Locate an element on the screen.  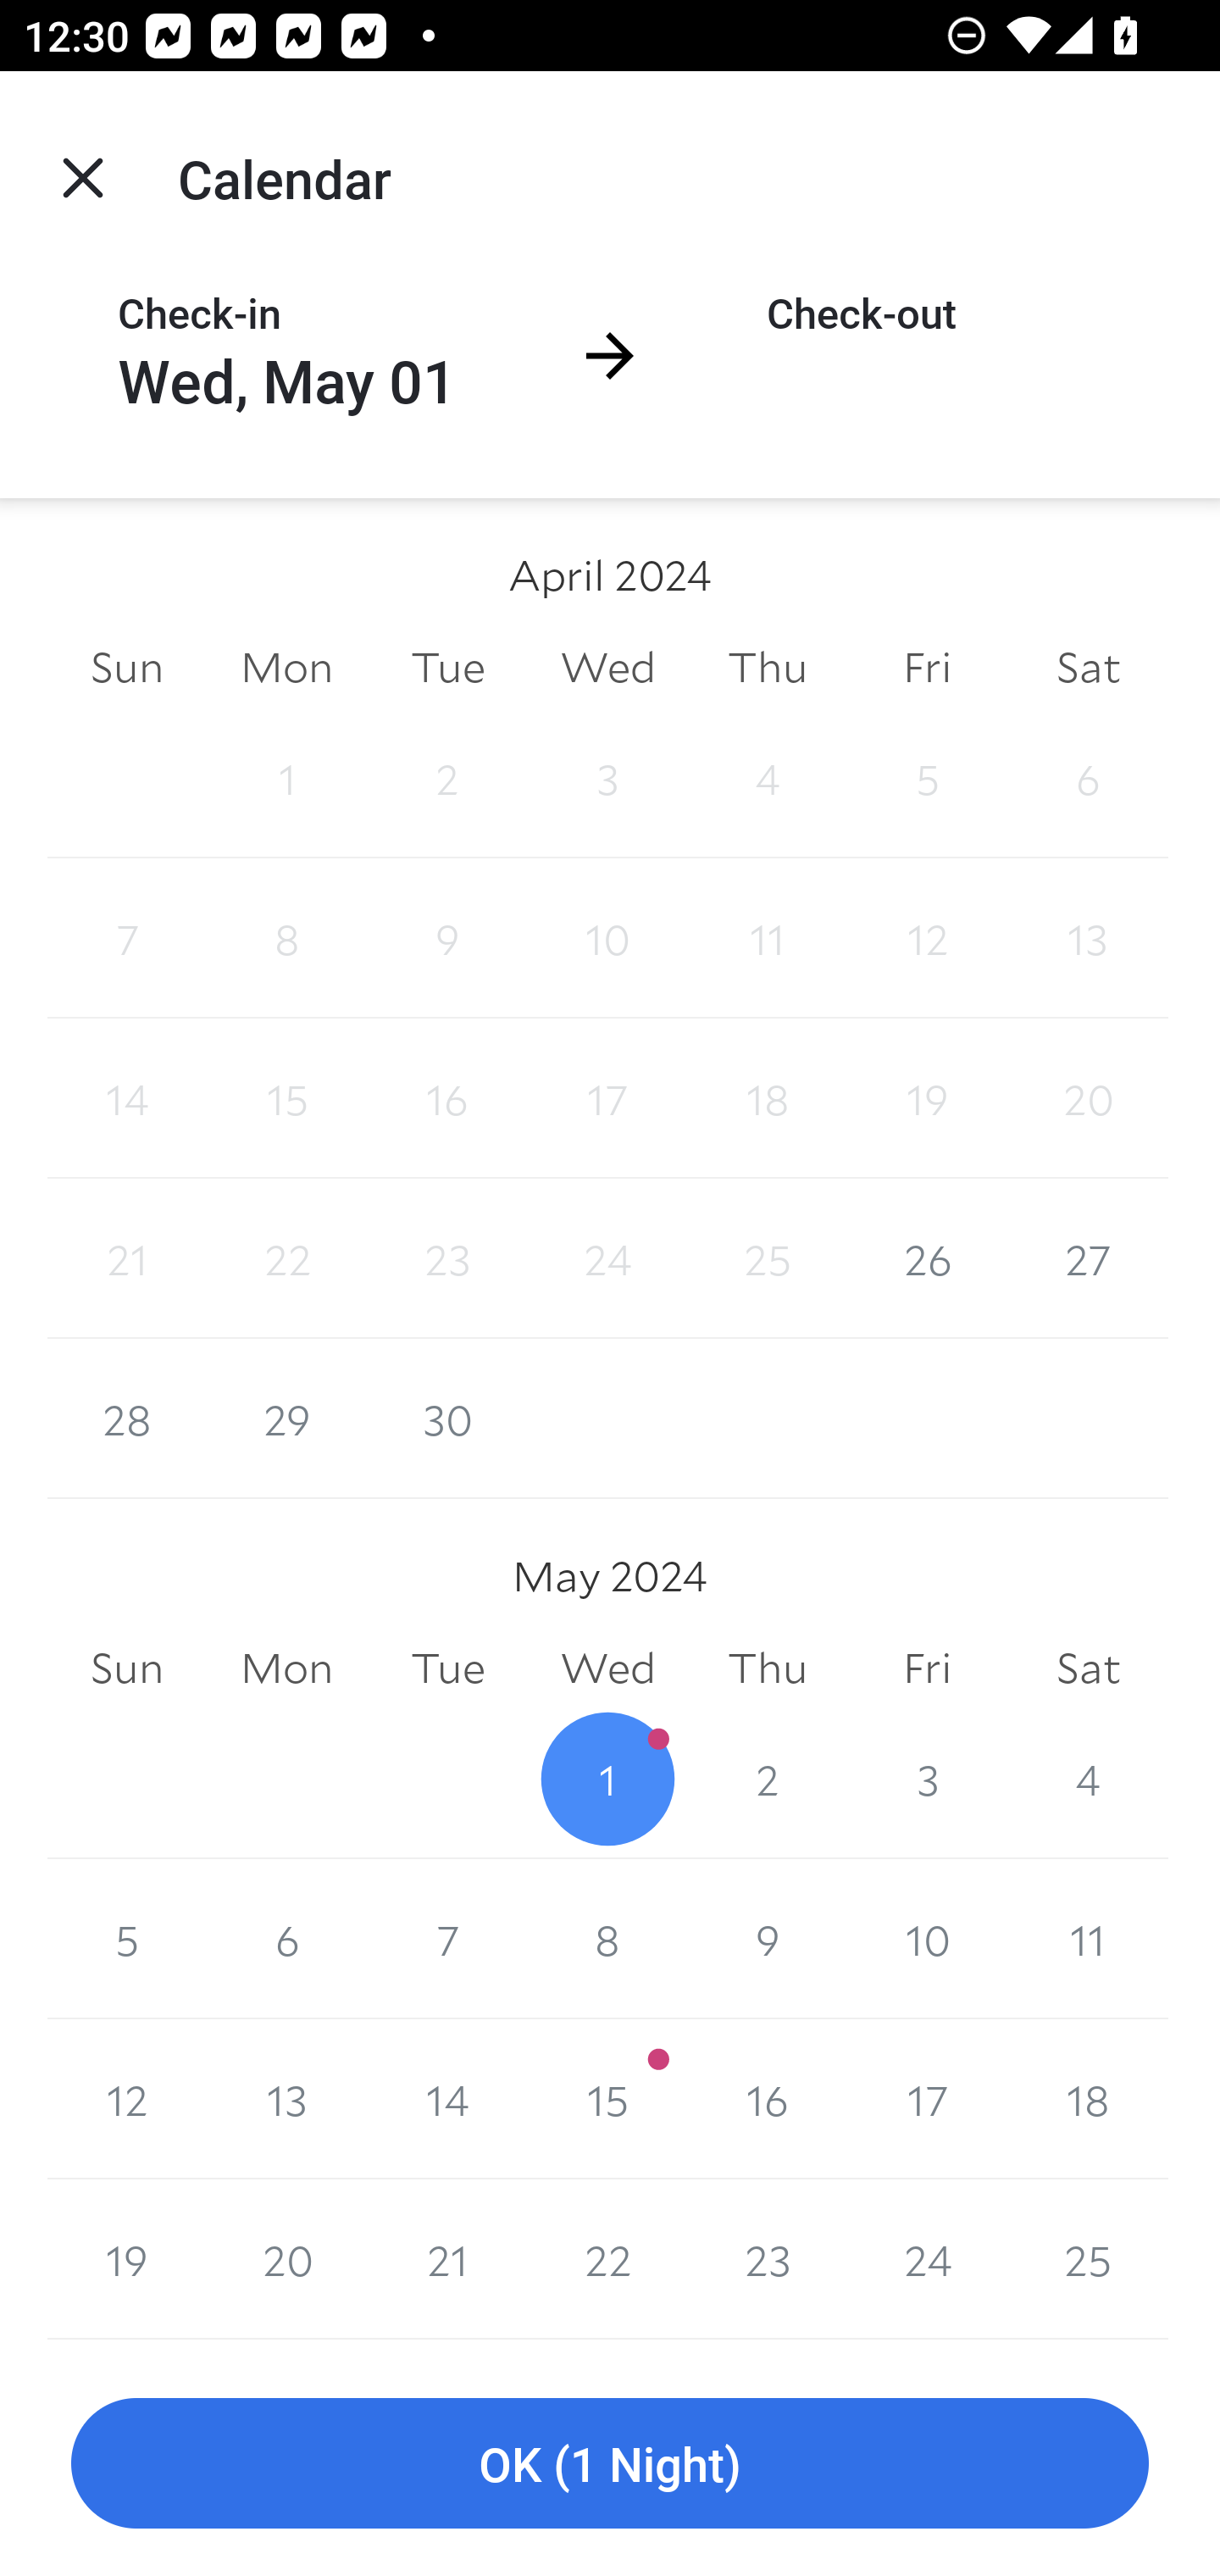
1 1 May 2024 is located at coordinates (608, 1779).